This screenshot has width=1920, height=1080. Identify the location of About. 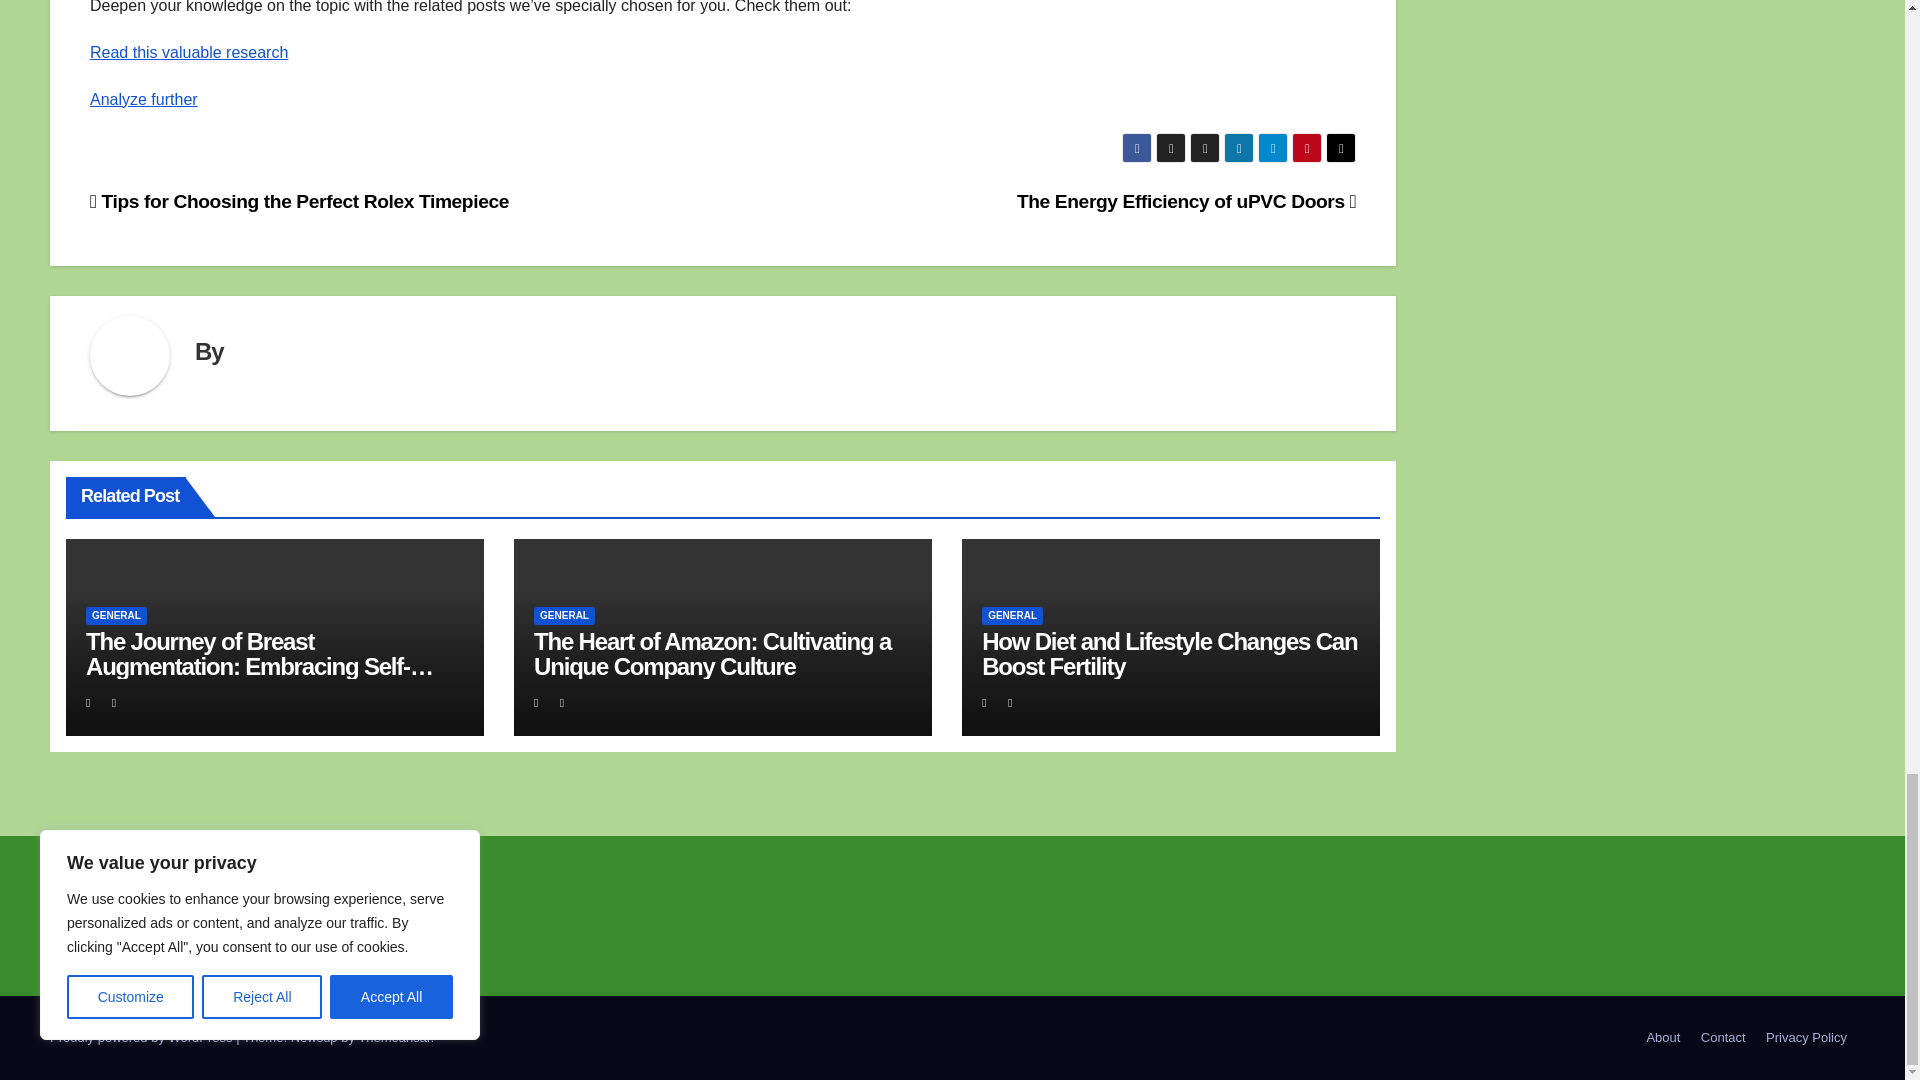
(1662, 1038).